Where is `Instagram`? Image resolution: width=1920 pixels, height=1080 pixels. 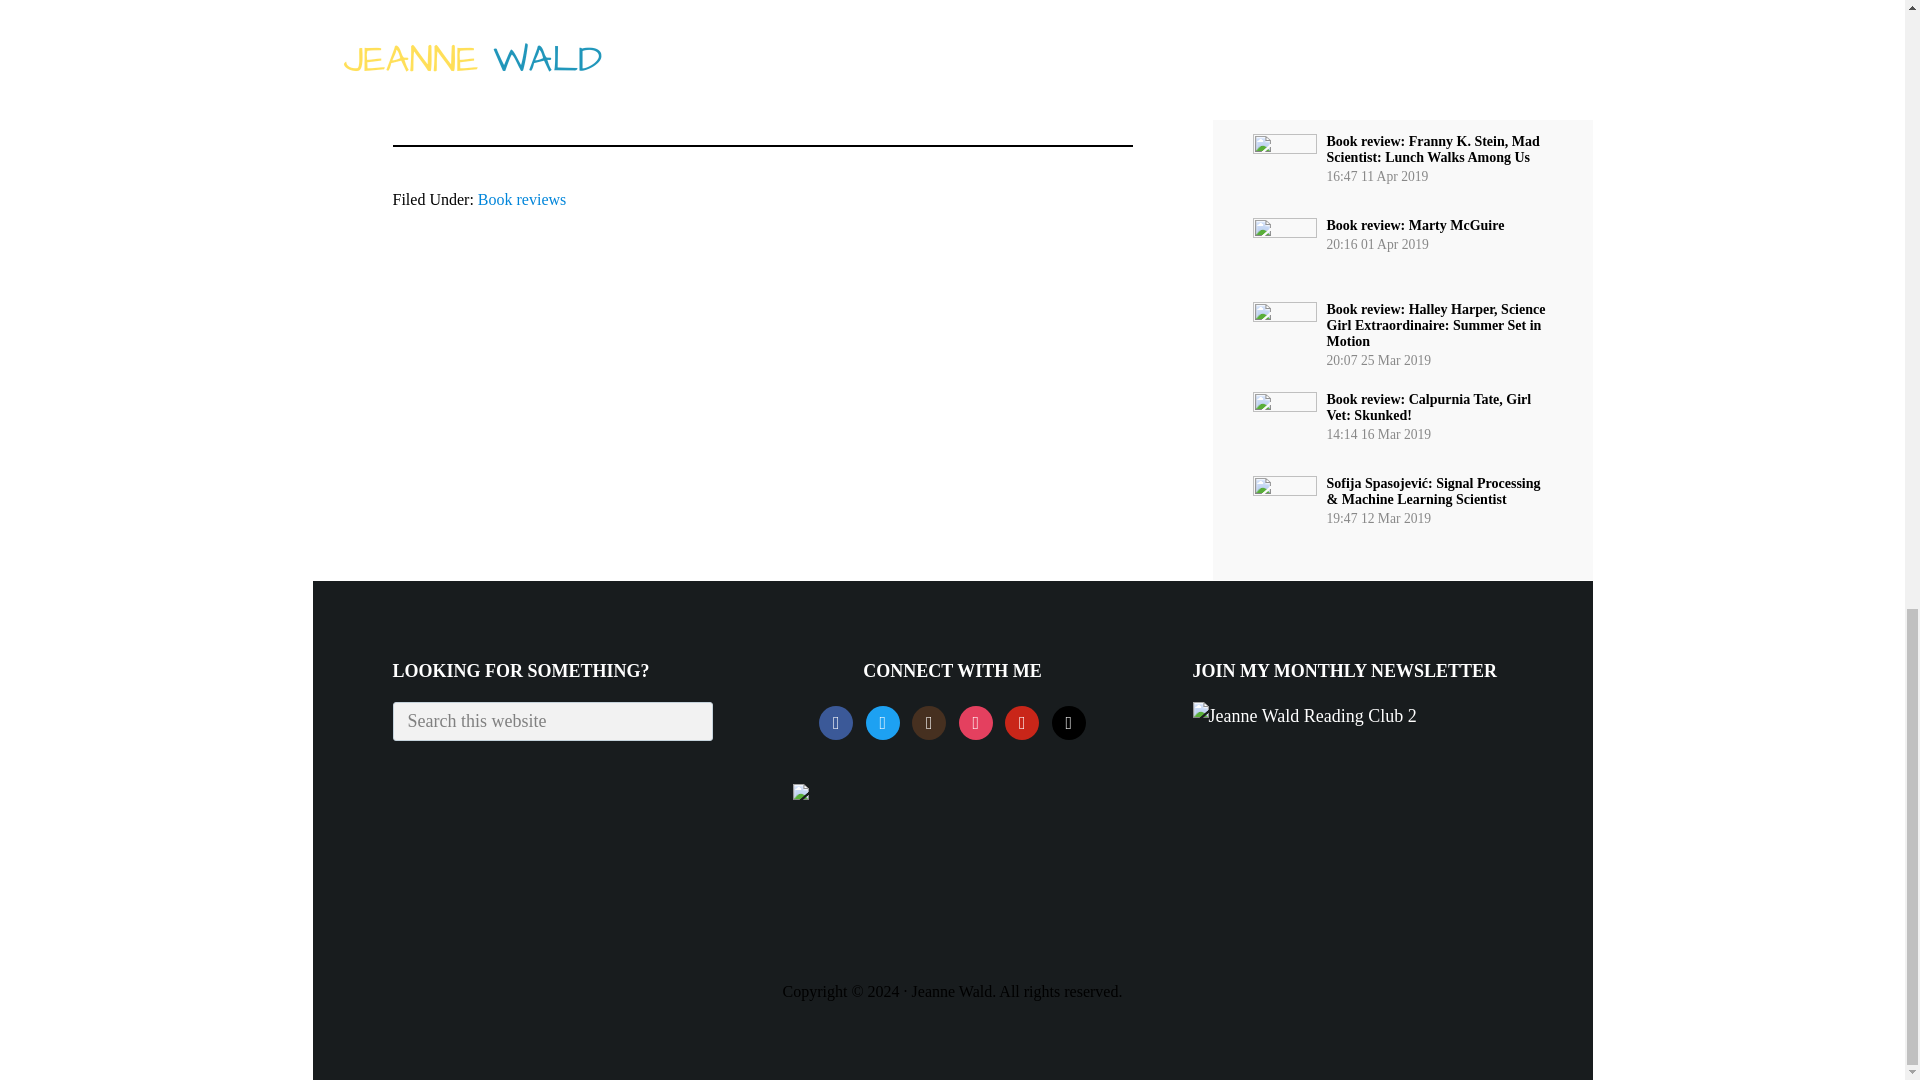 Instagram is located at coordinates (975, 720).